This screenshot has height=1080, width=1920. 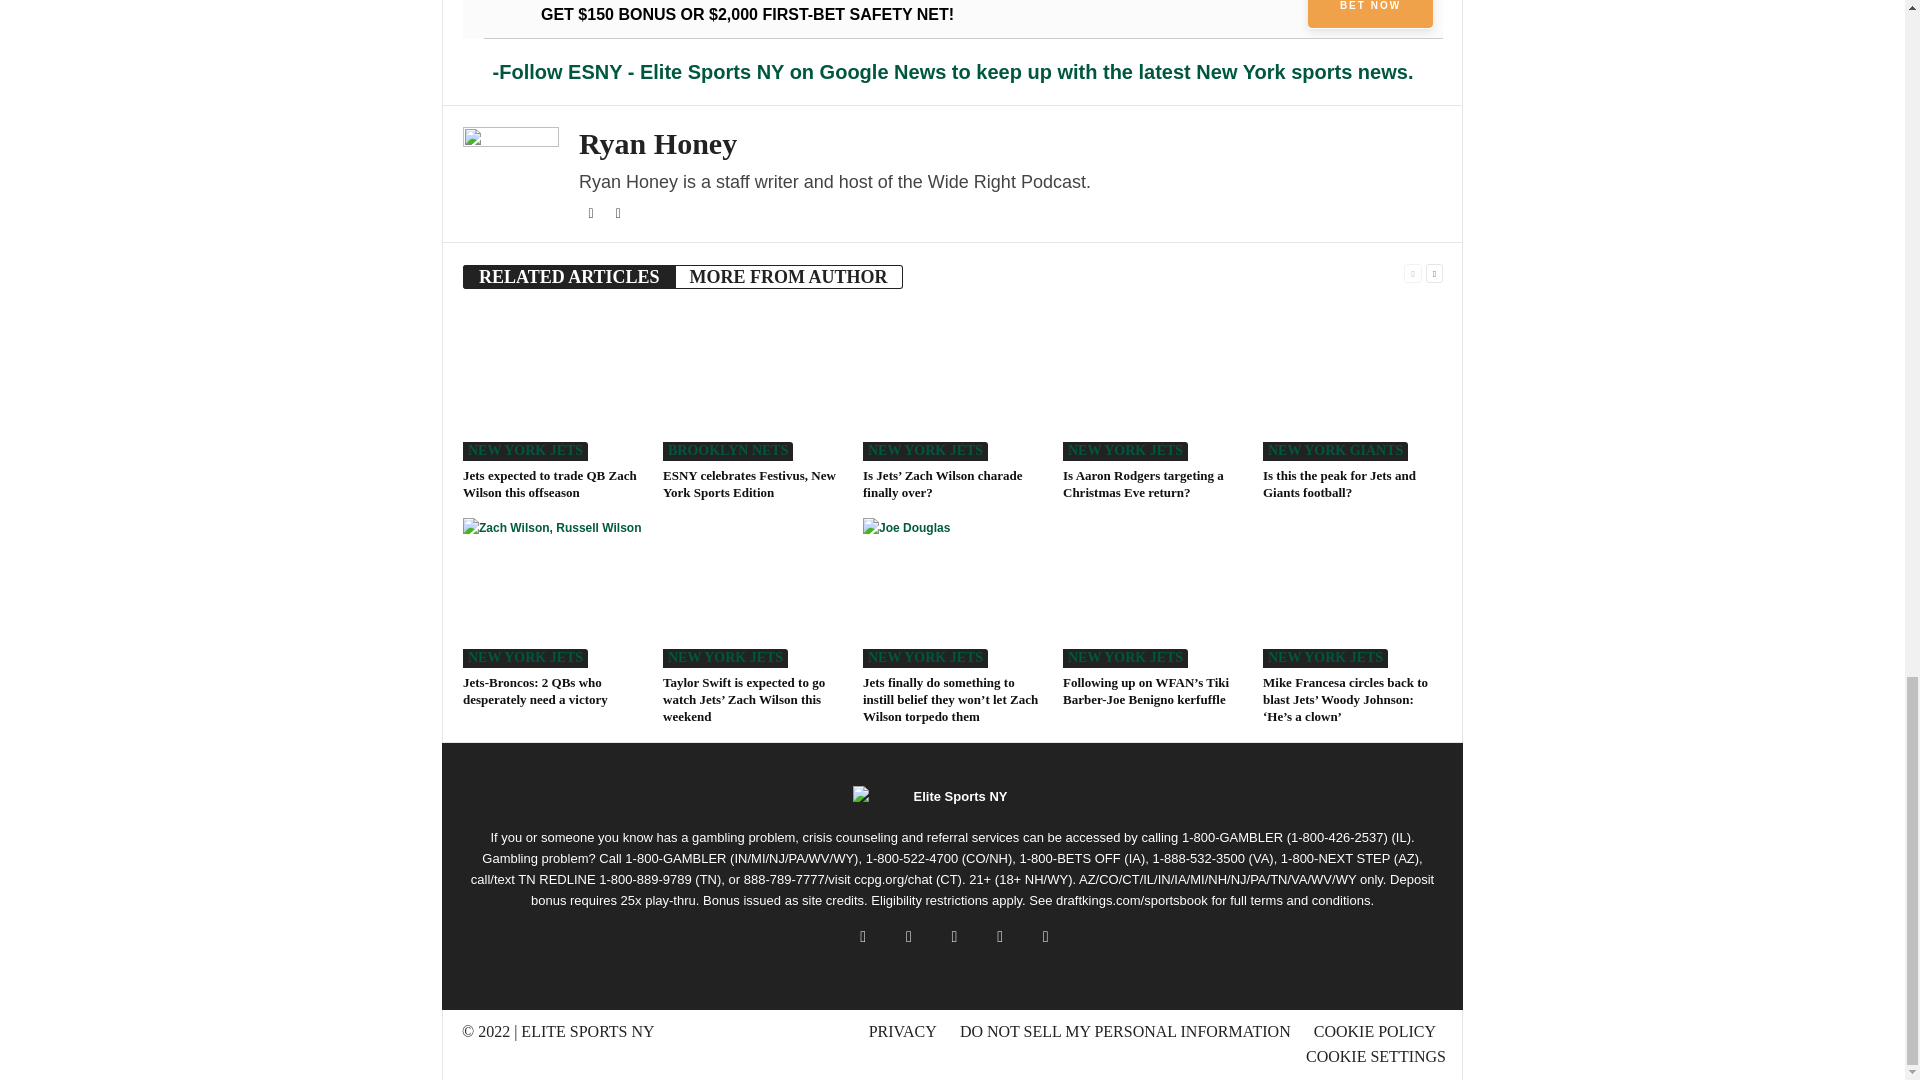 What do you see at coordinates (552, 386) in the screenshot?
I see `Jets expected to trade QB Zach Wilson this offseason` at bounding box center [552, 386].